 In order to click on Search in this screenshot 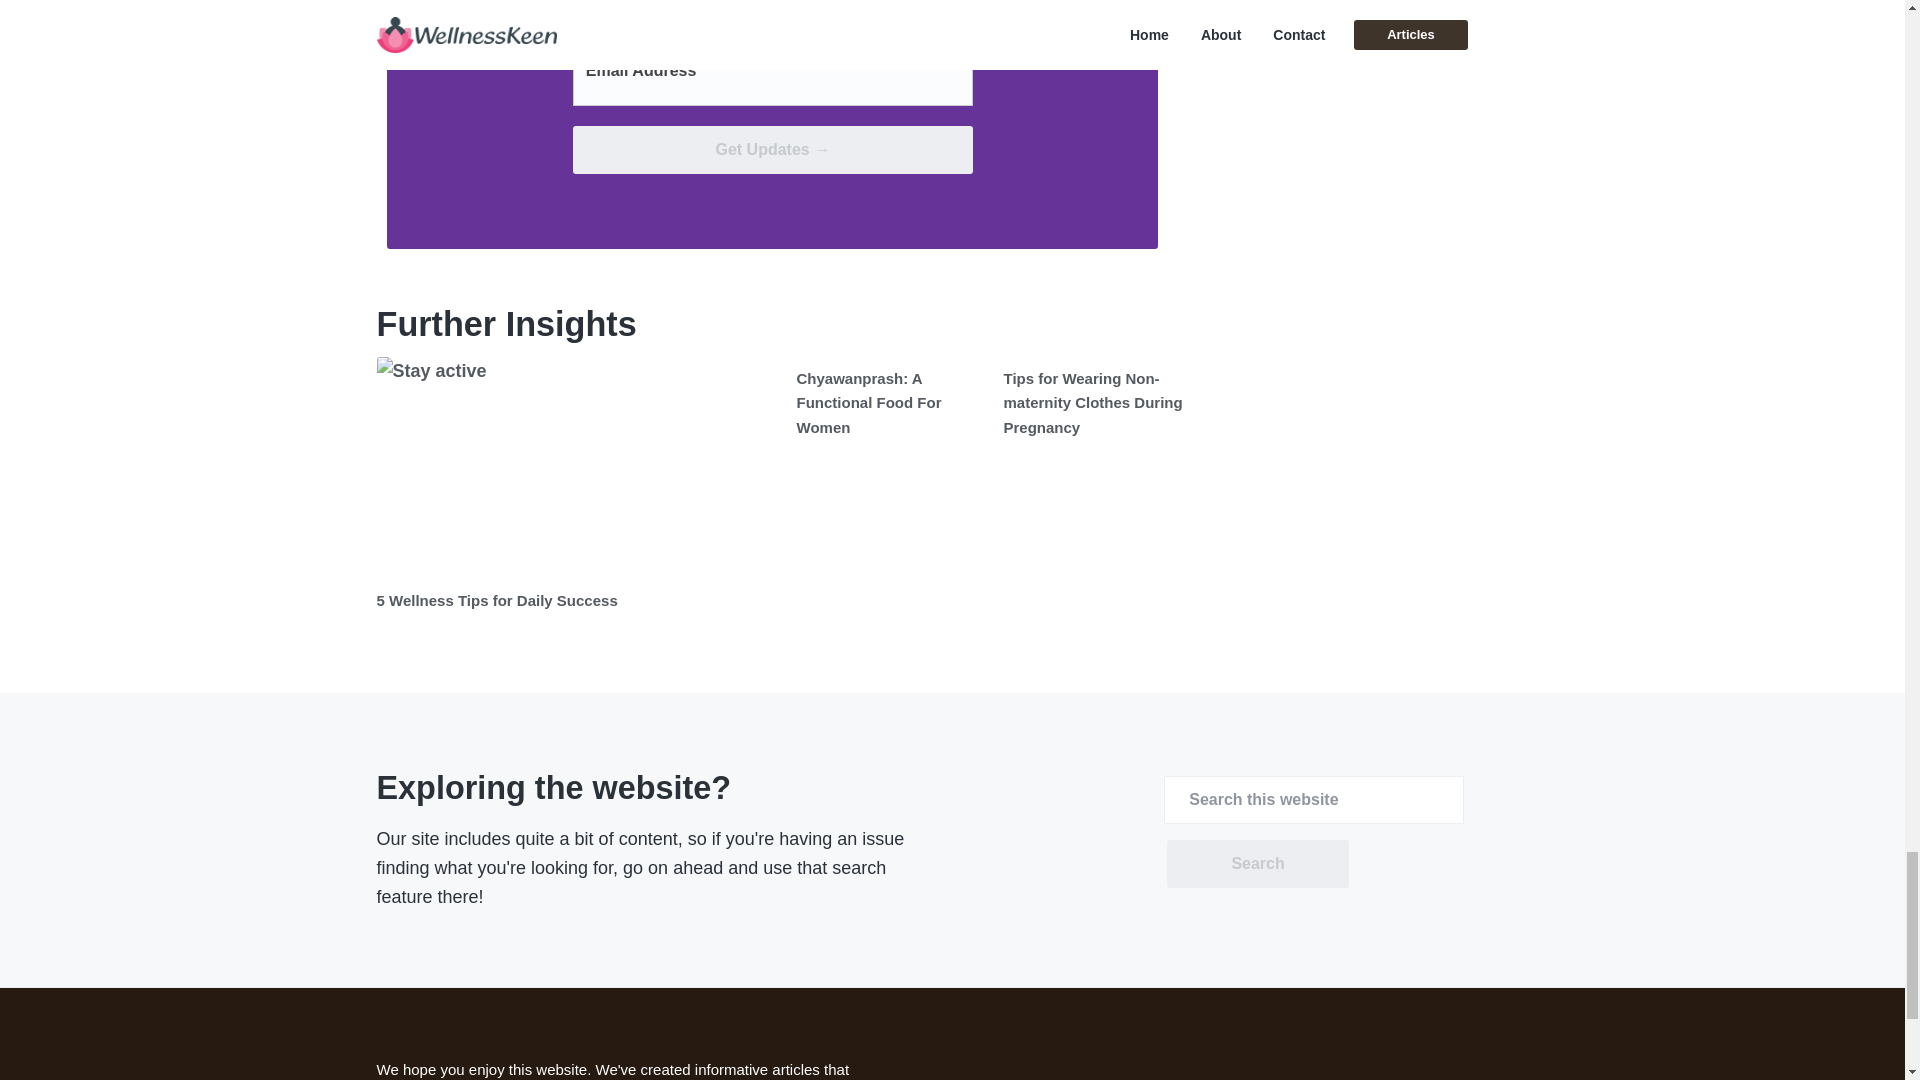, I will do `click(1257, 864)`.